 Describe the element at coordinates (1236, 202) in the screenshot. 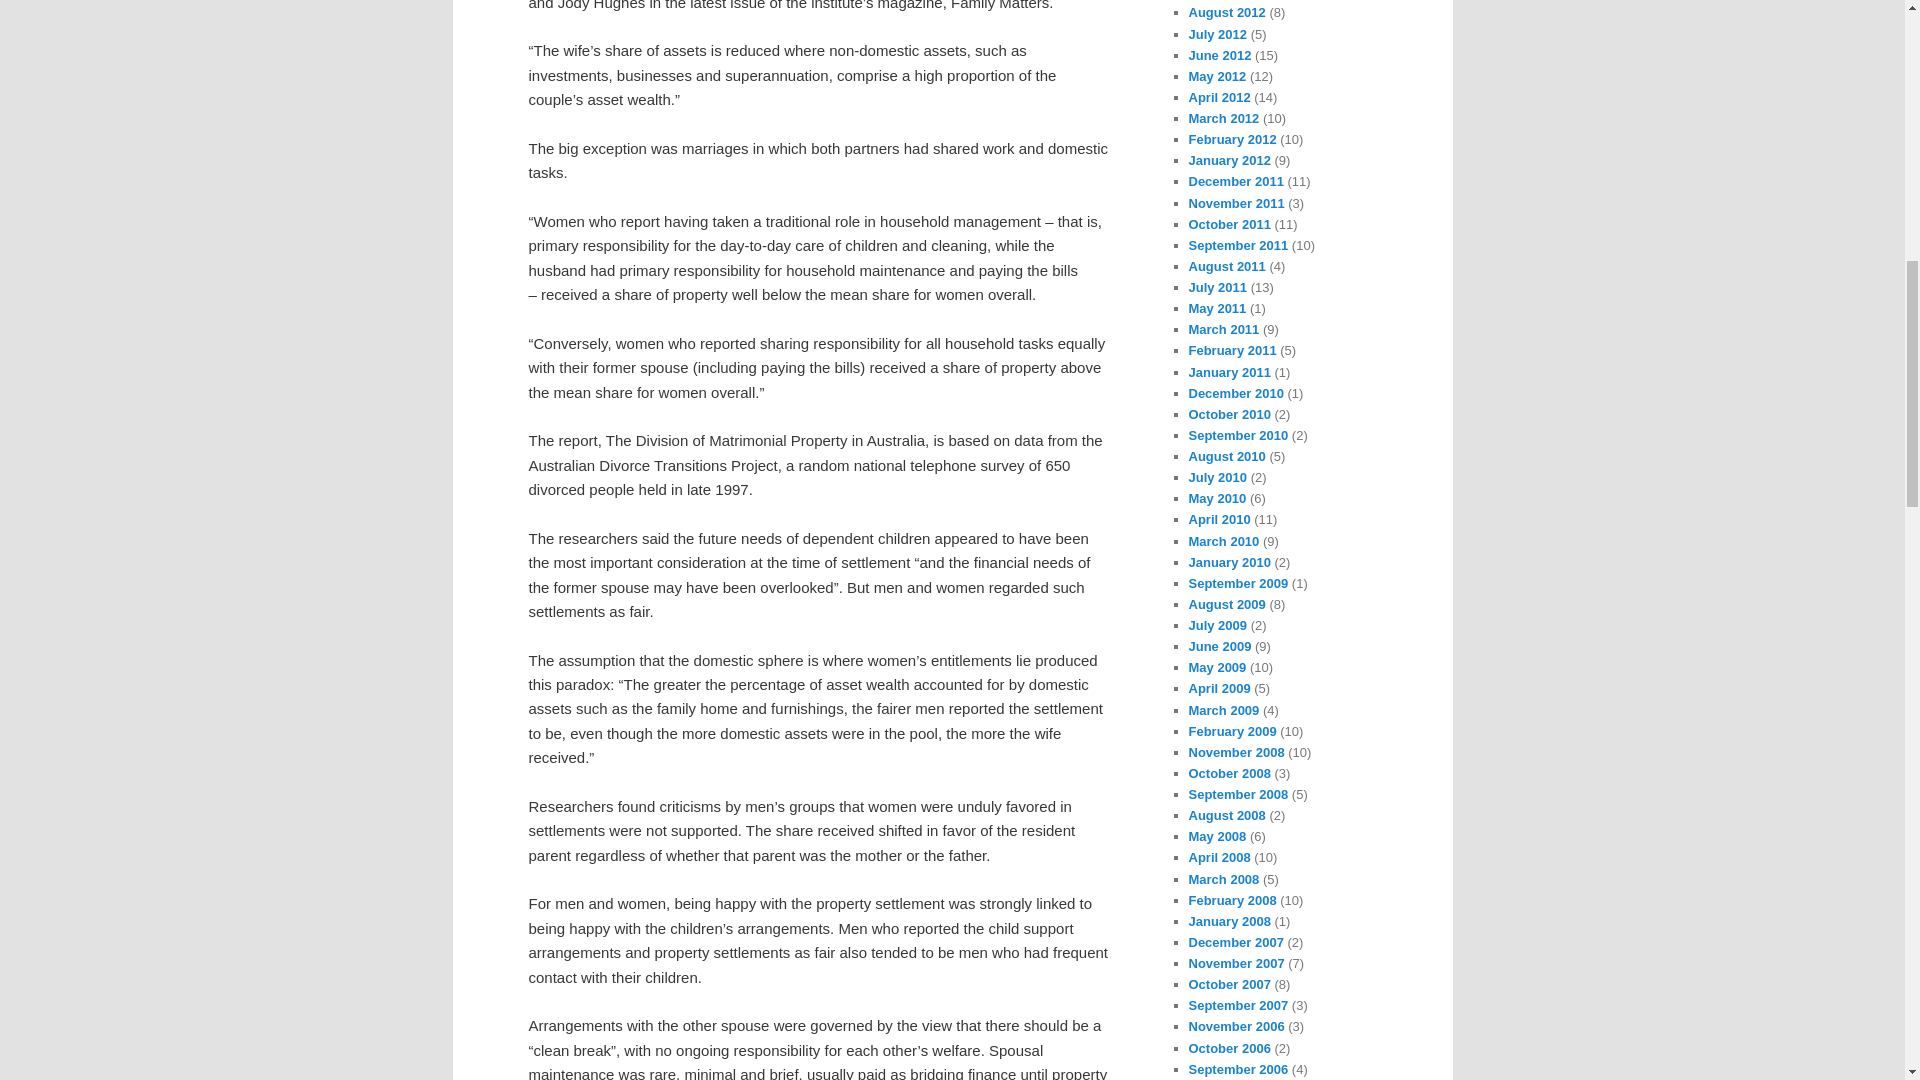

I see `November 2011` at that location.